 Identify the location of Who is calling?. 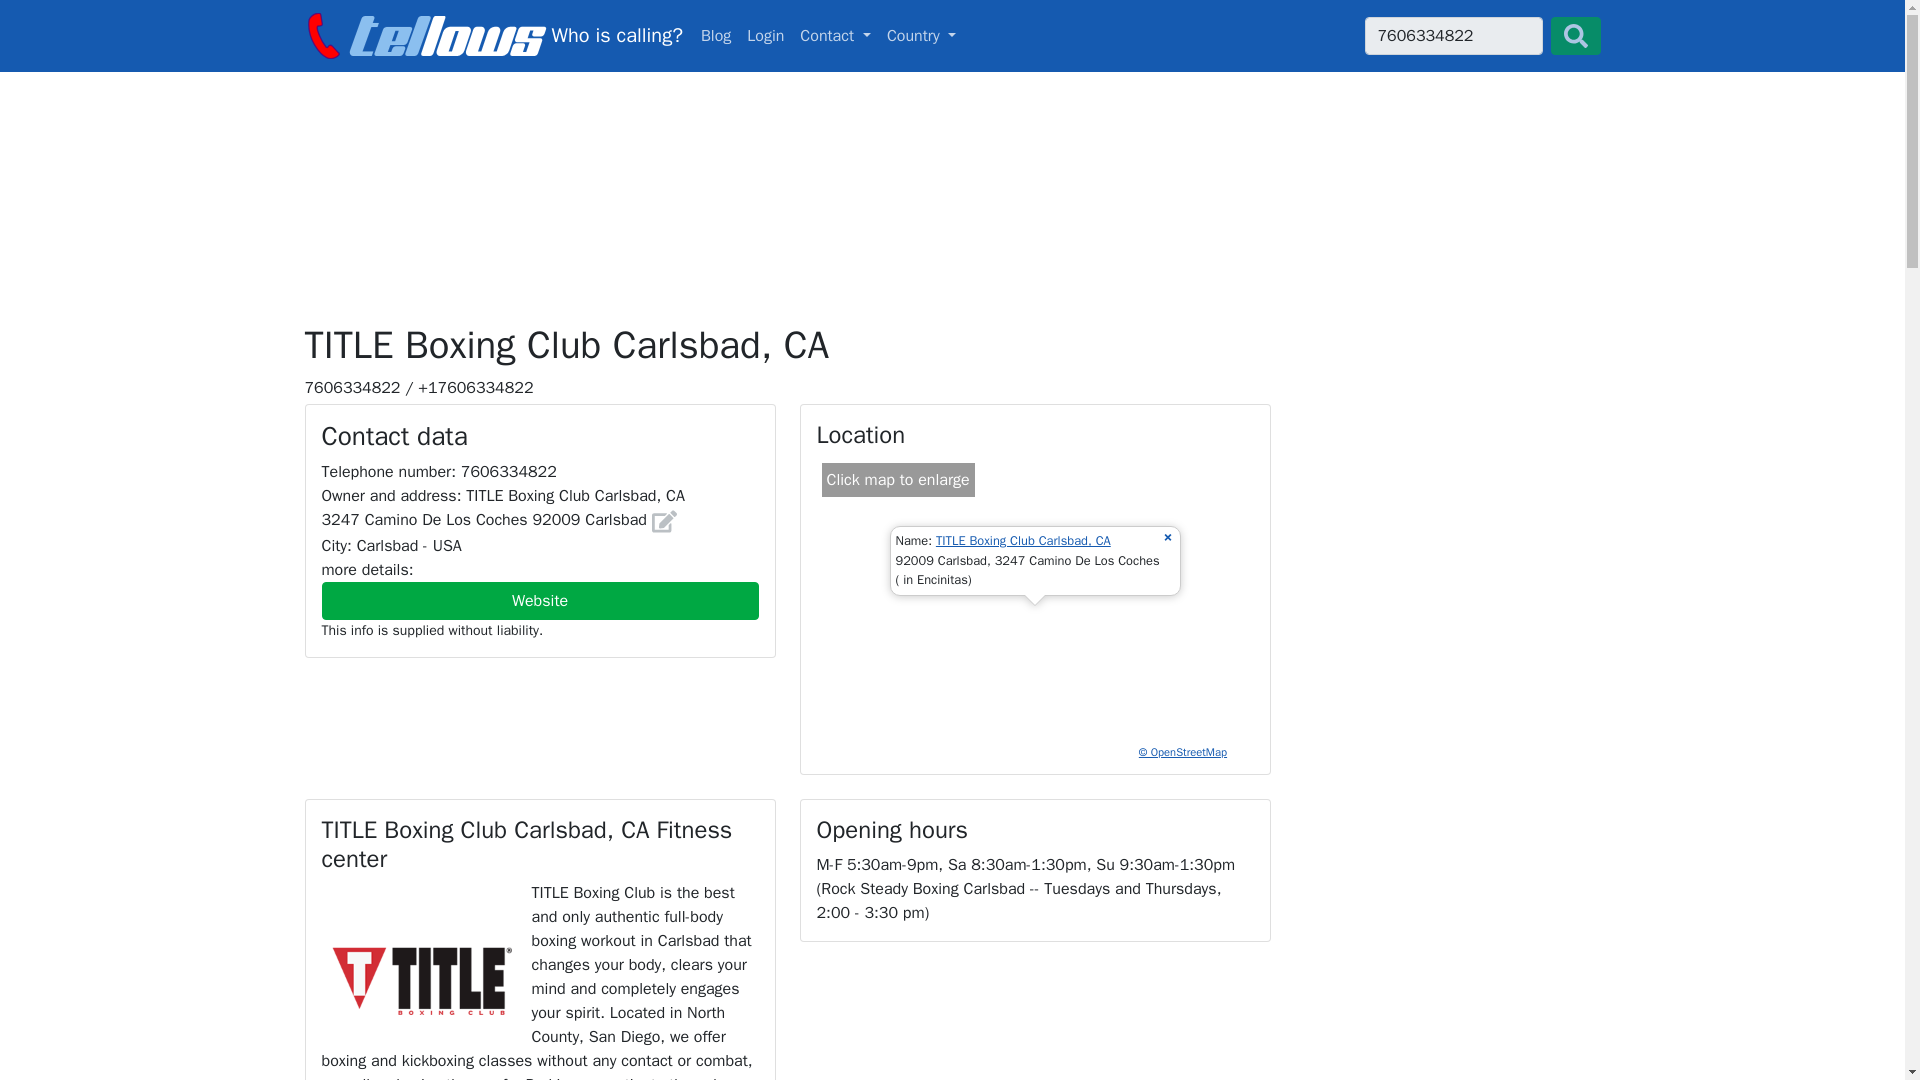
(492, 35).